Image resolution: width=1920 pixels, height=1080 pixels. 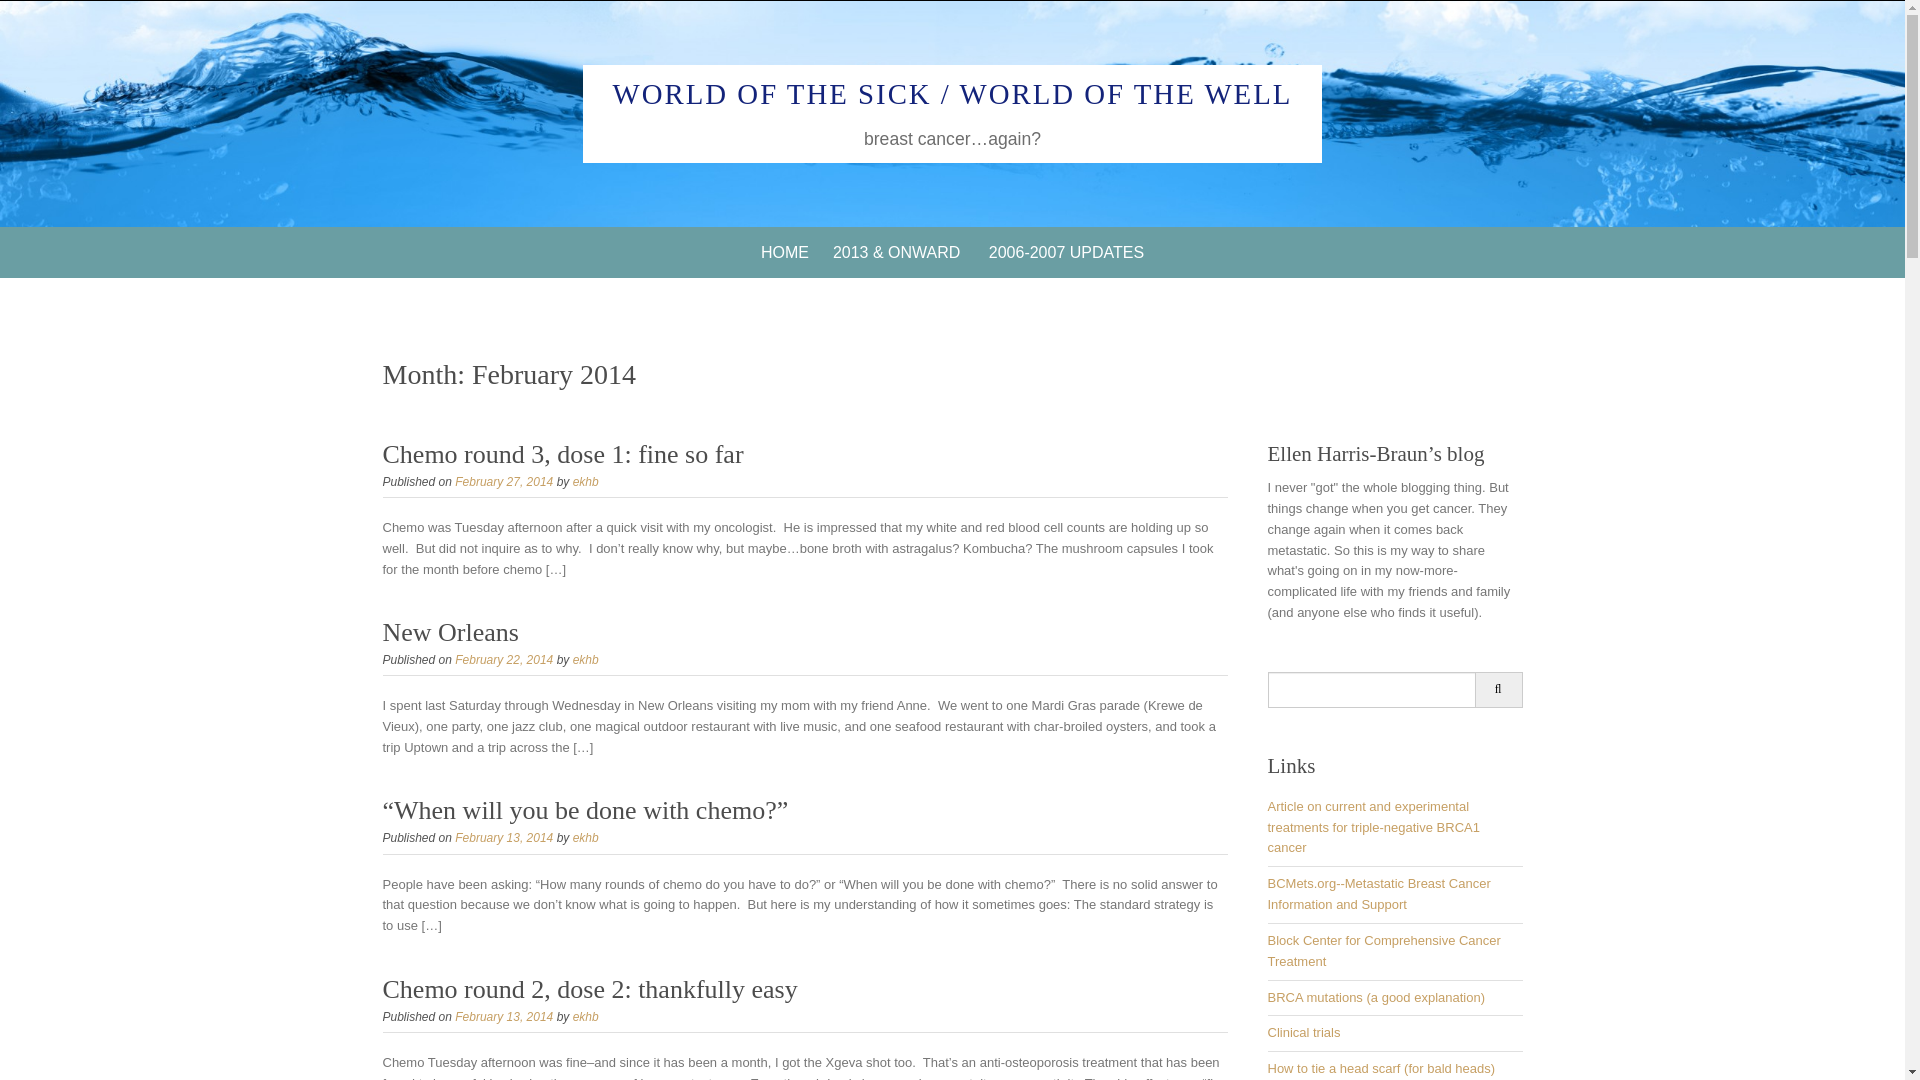 What do you see at coordinates (504, 482) in the screenshot?
I see `February 27, 2014` at bounding box center [504, 482].